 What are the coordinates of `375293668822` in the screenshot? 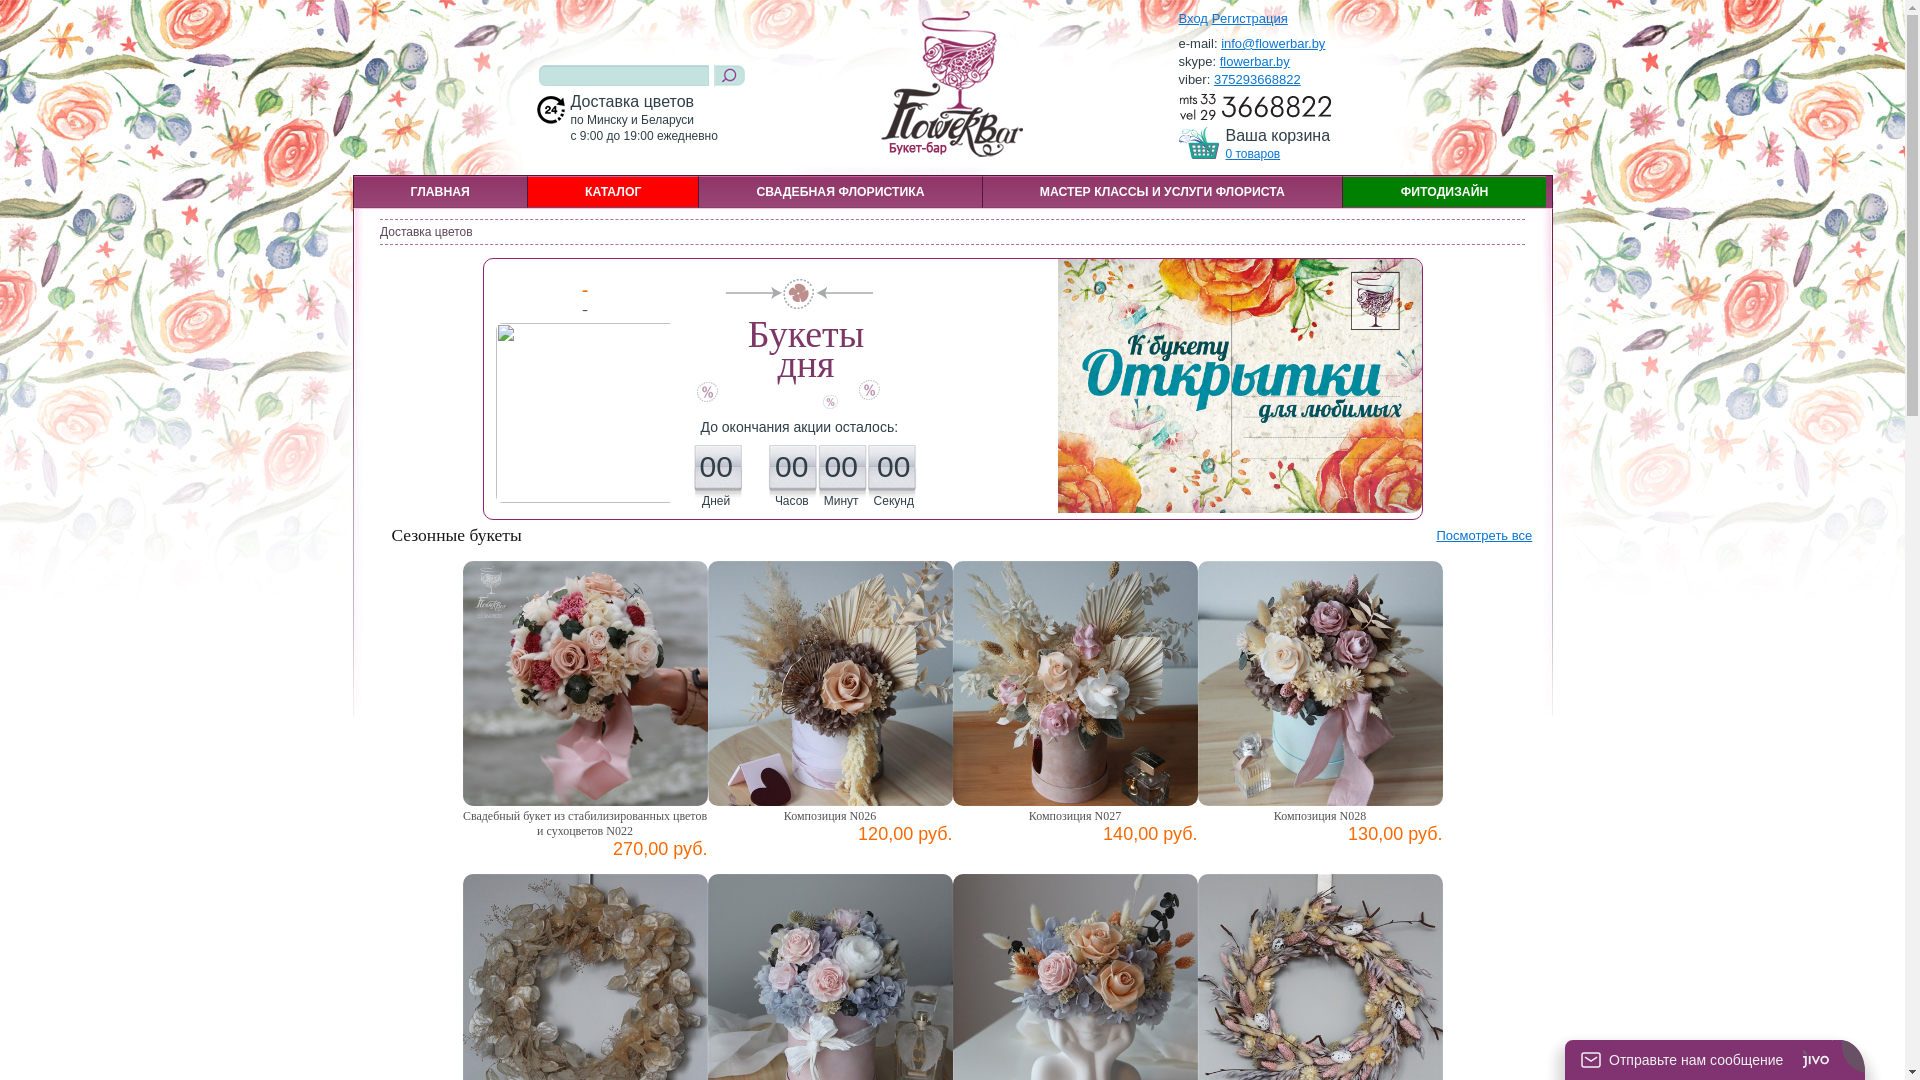 It's located at (1258, 80).